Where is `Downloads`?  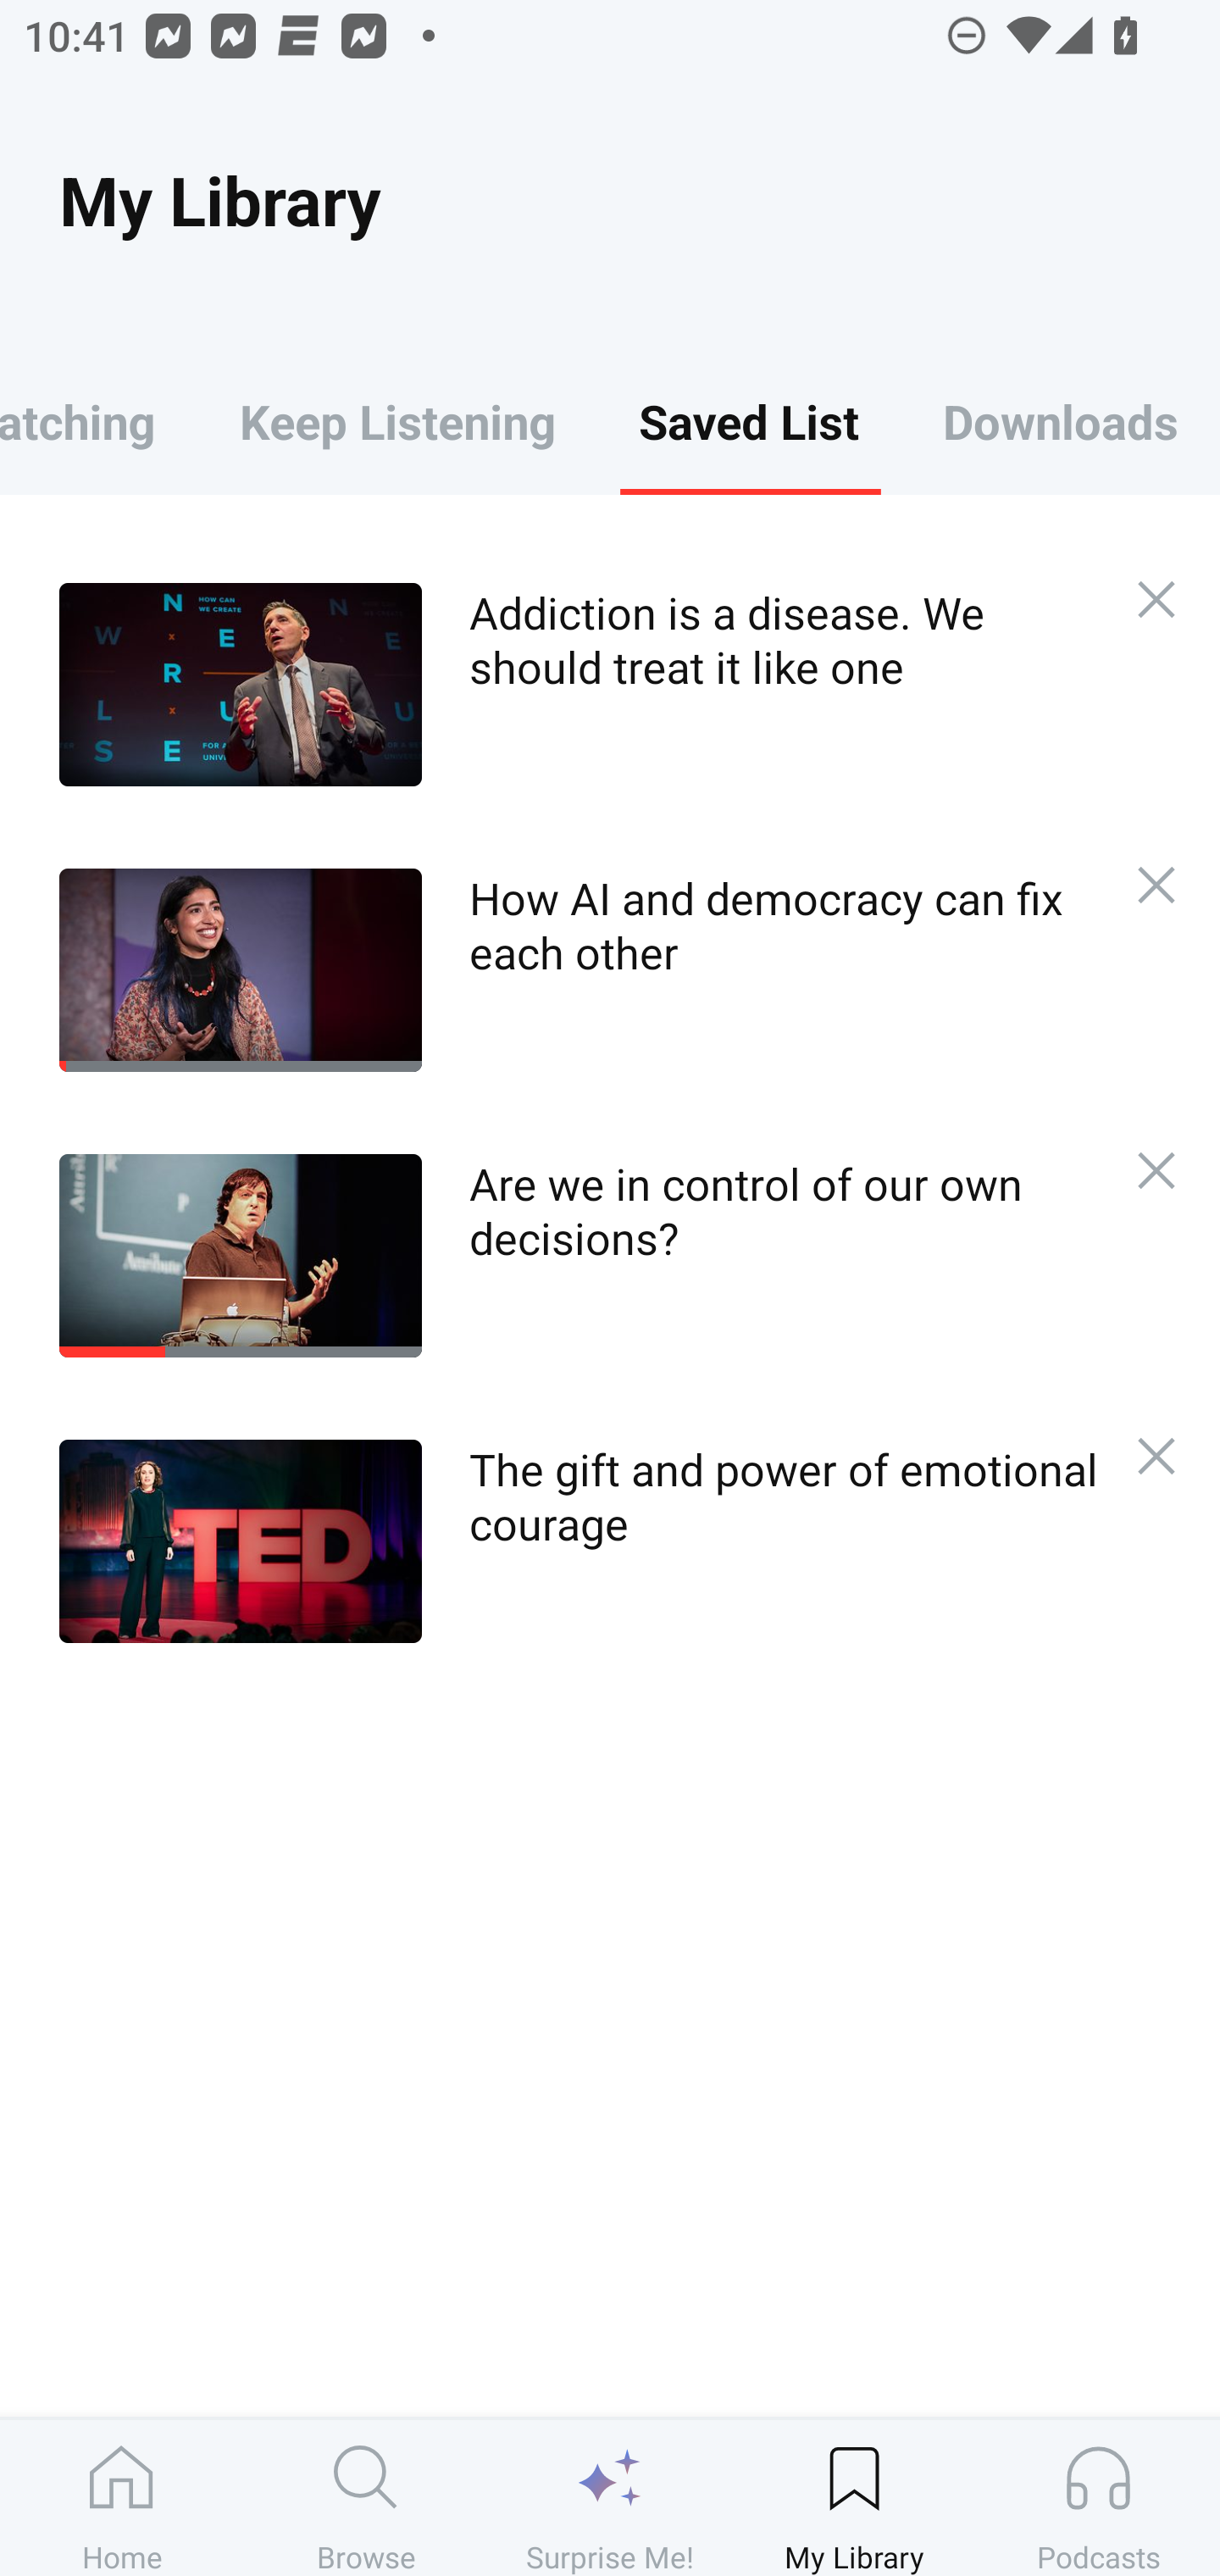 Downloads is located at coordinates (1061, 420).